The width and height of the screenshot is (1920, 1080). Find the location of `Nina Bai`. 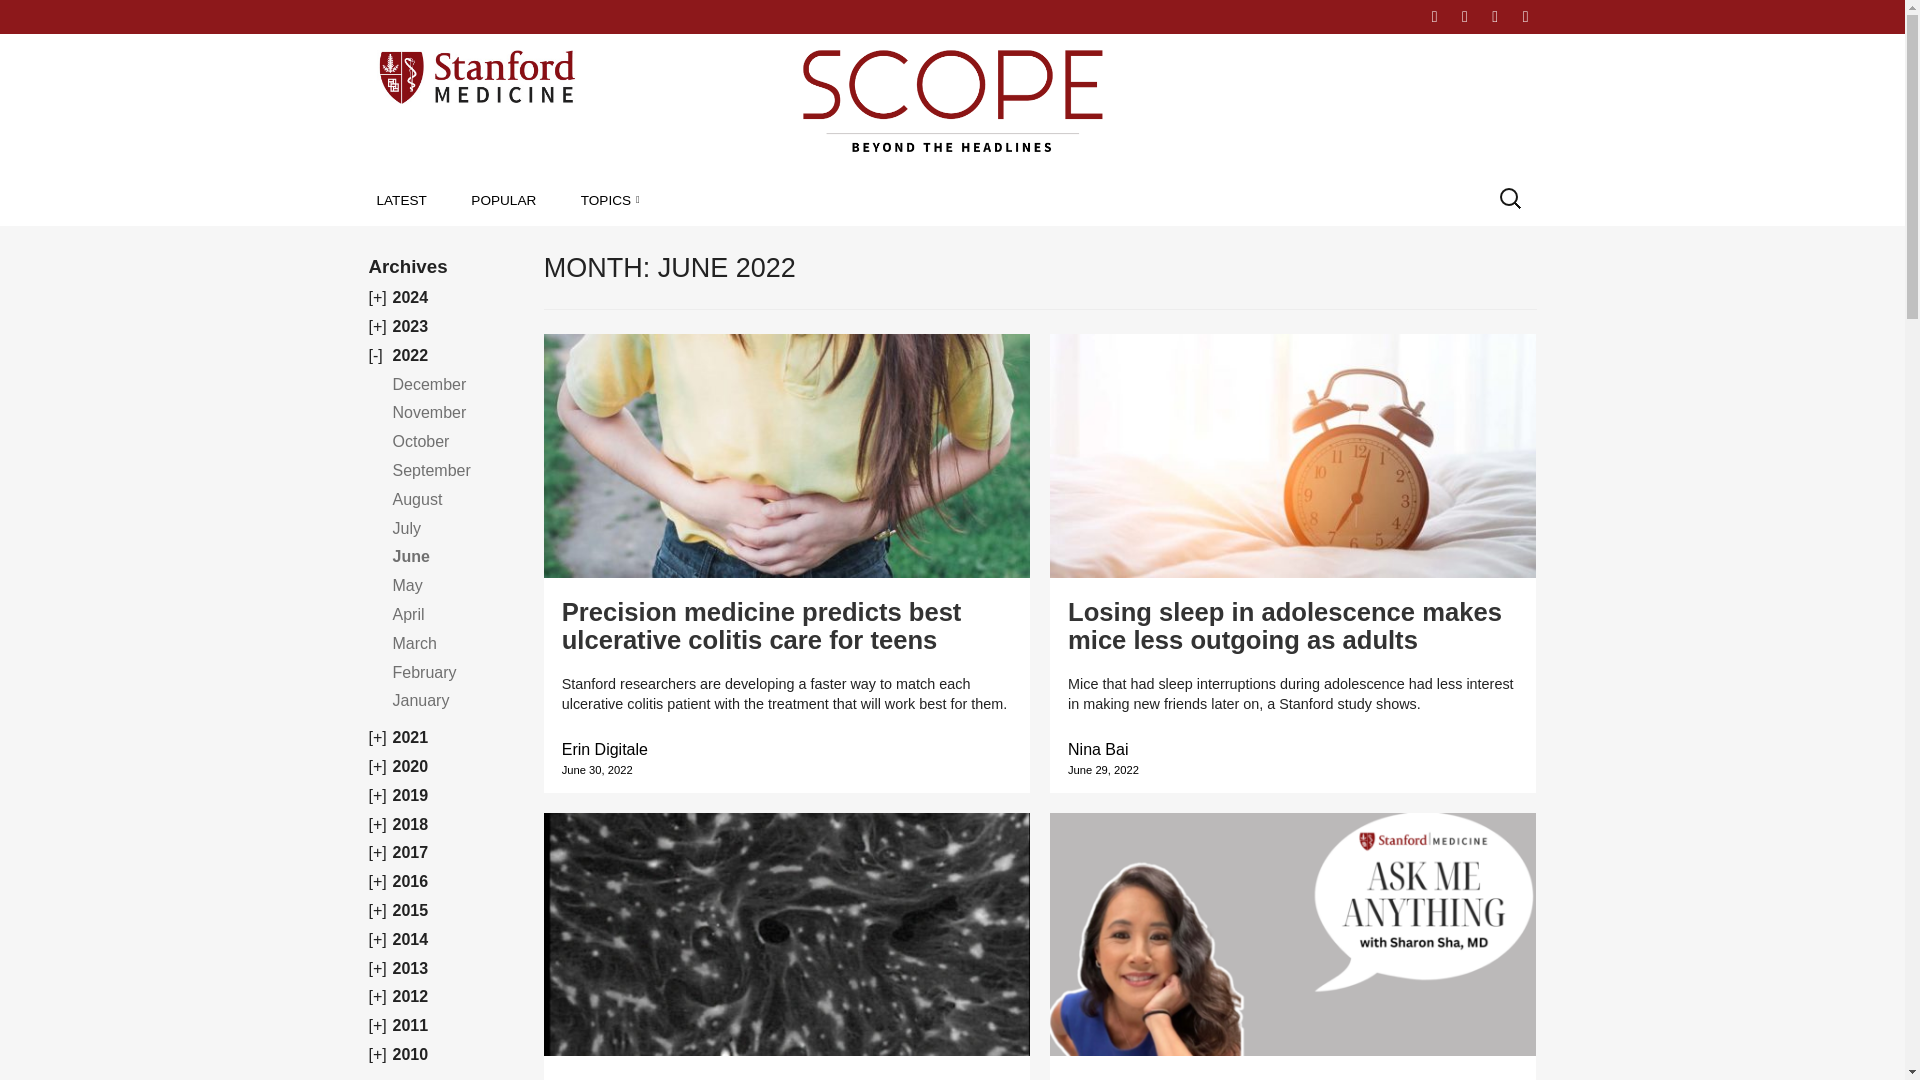

Nina Bai is located at coordinates (1098, 749).